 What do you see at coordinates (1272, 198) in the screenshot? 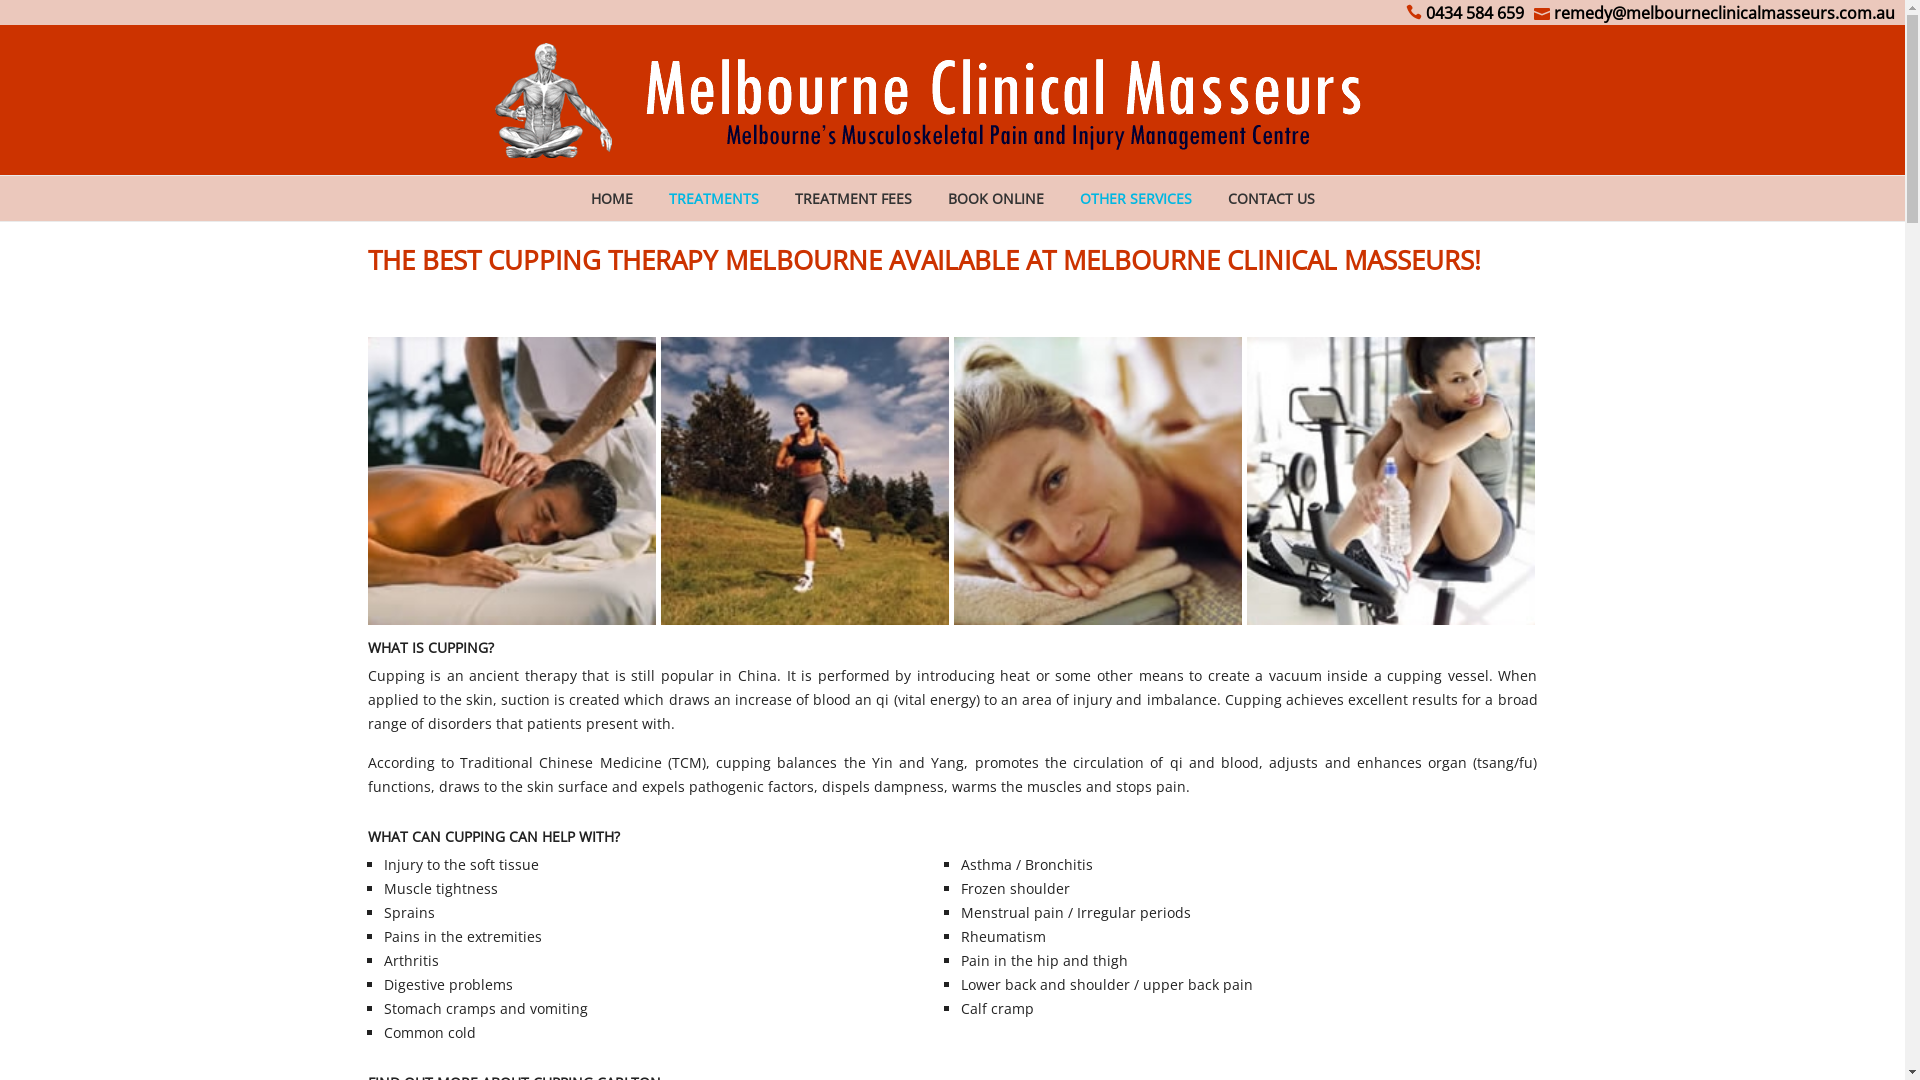
I see `CONTACT US` at bounding box center [1272, 198].